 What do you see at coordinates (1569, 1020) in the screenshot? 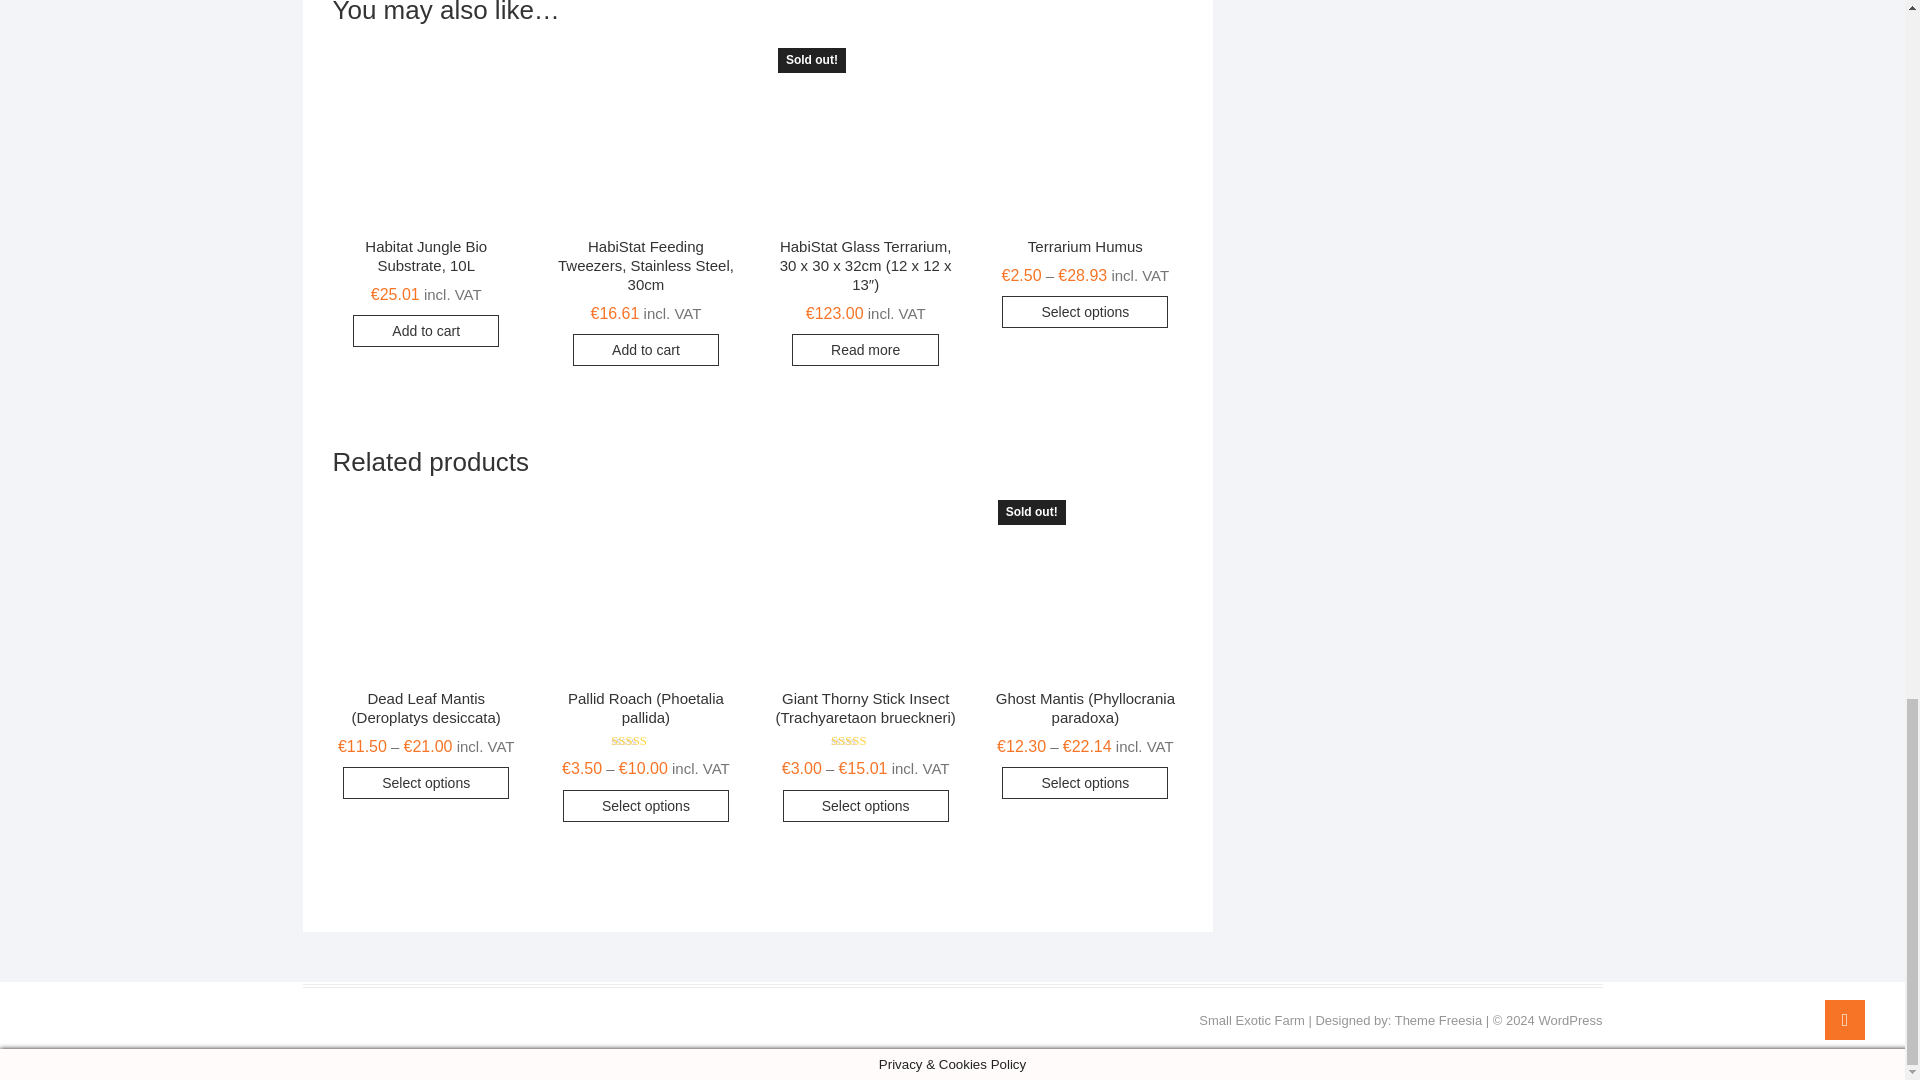
I see `WordPress` at bounding box center [1569, 1020].